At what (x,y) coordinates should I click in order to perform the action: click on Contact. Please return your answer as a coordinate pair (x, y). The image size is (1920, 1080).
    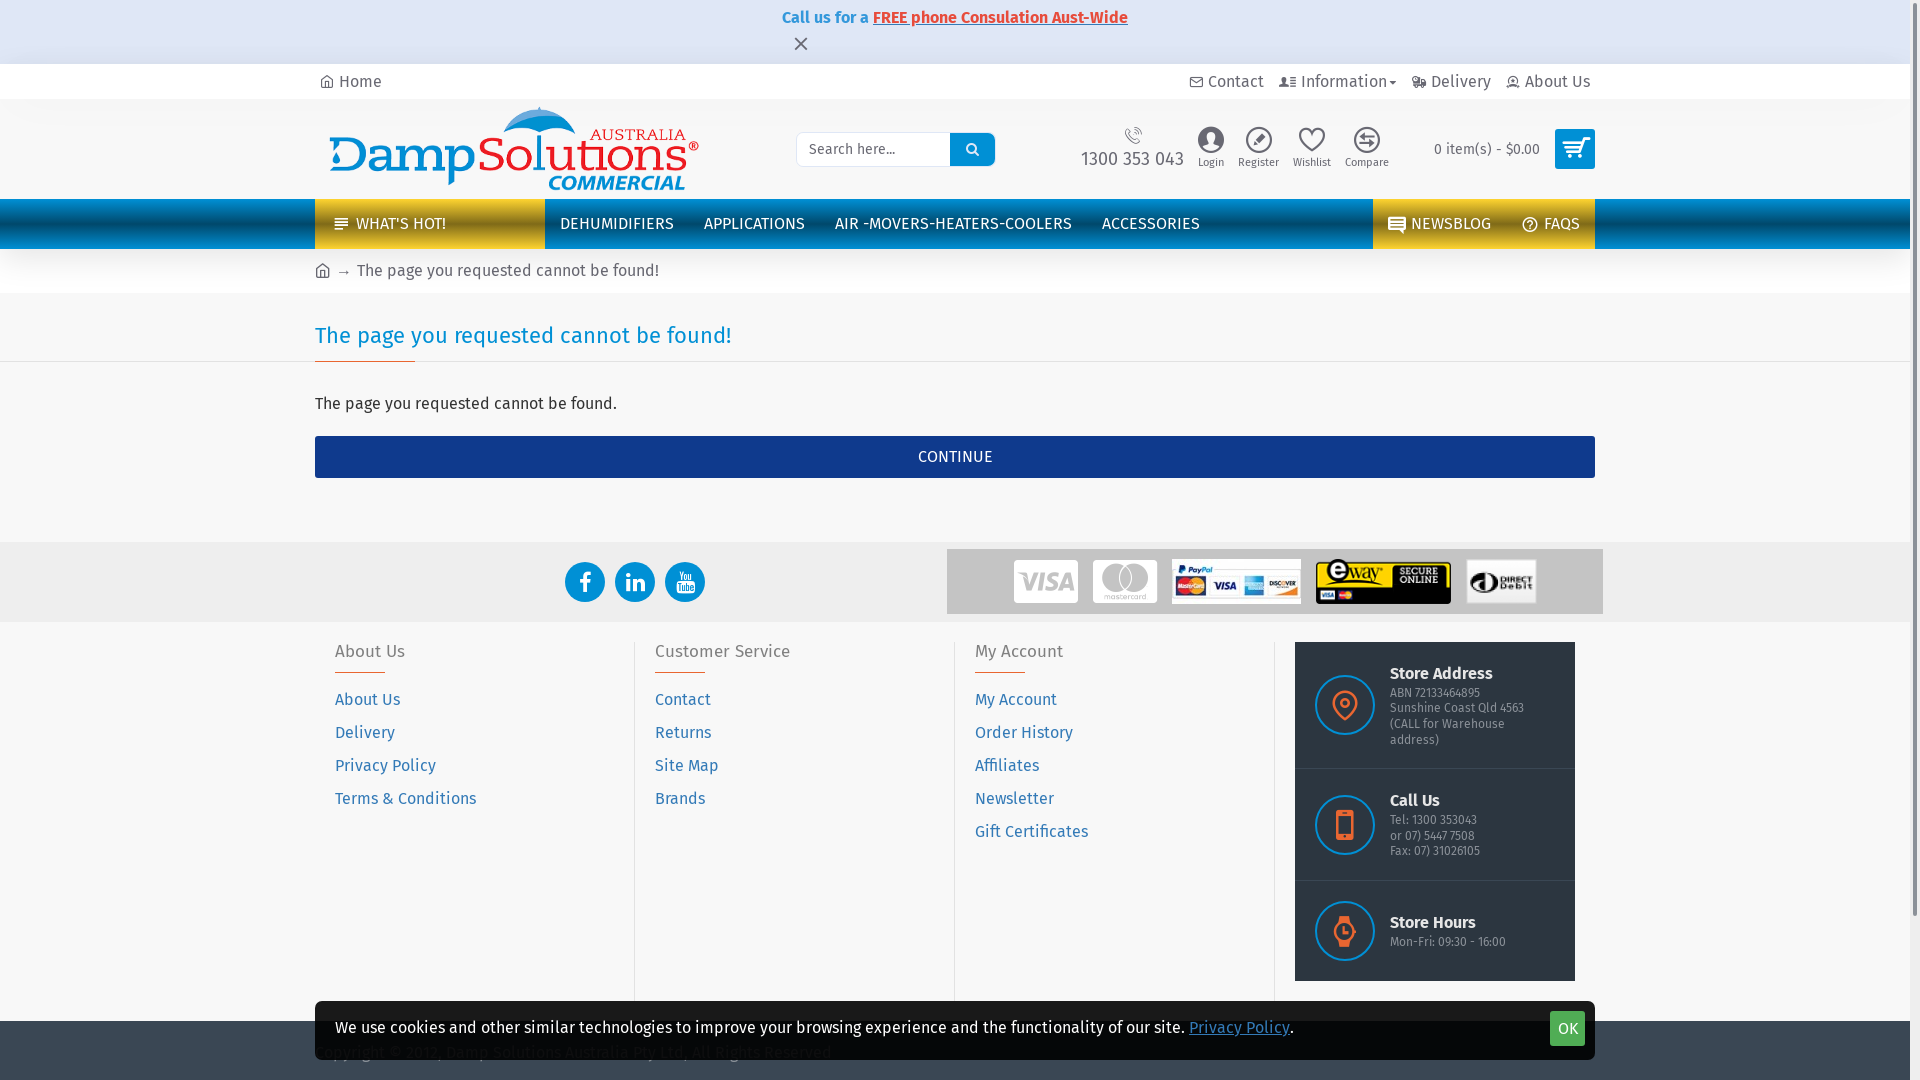
    Looking at the image, I should click on (683, 704).